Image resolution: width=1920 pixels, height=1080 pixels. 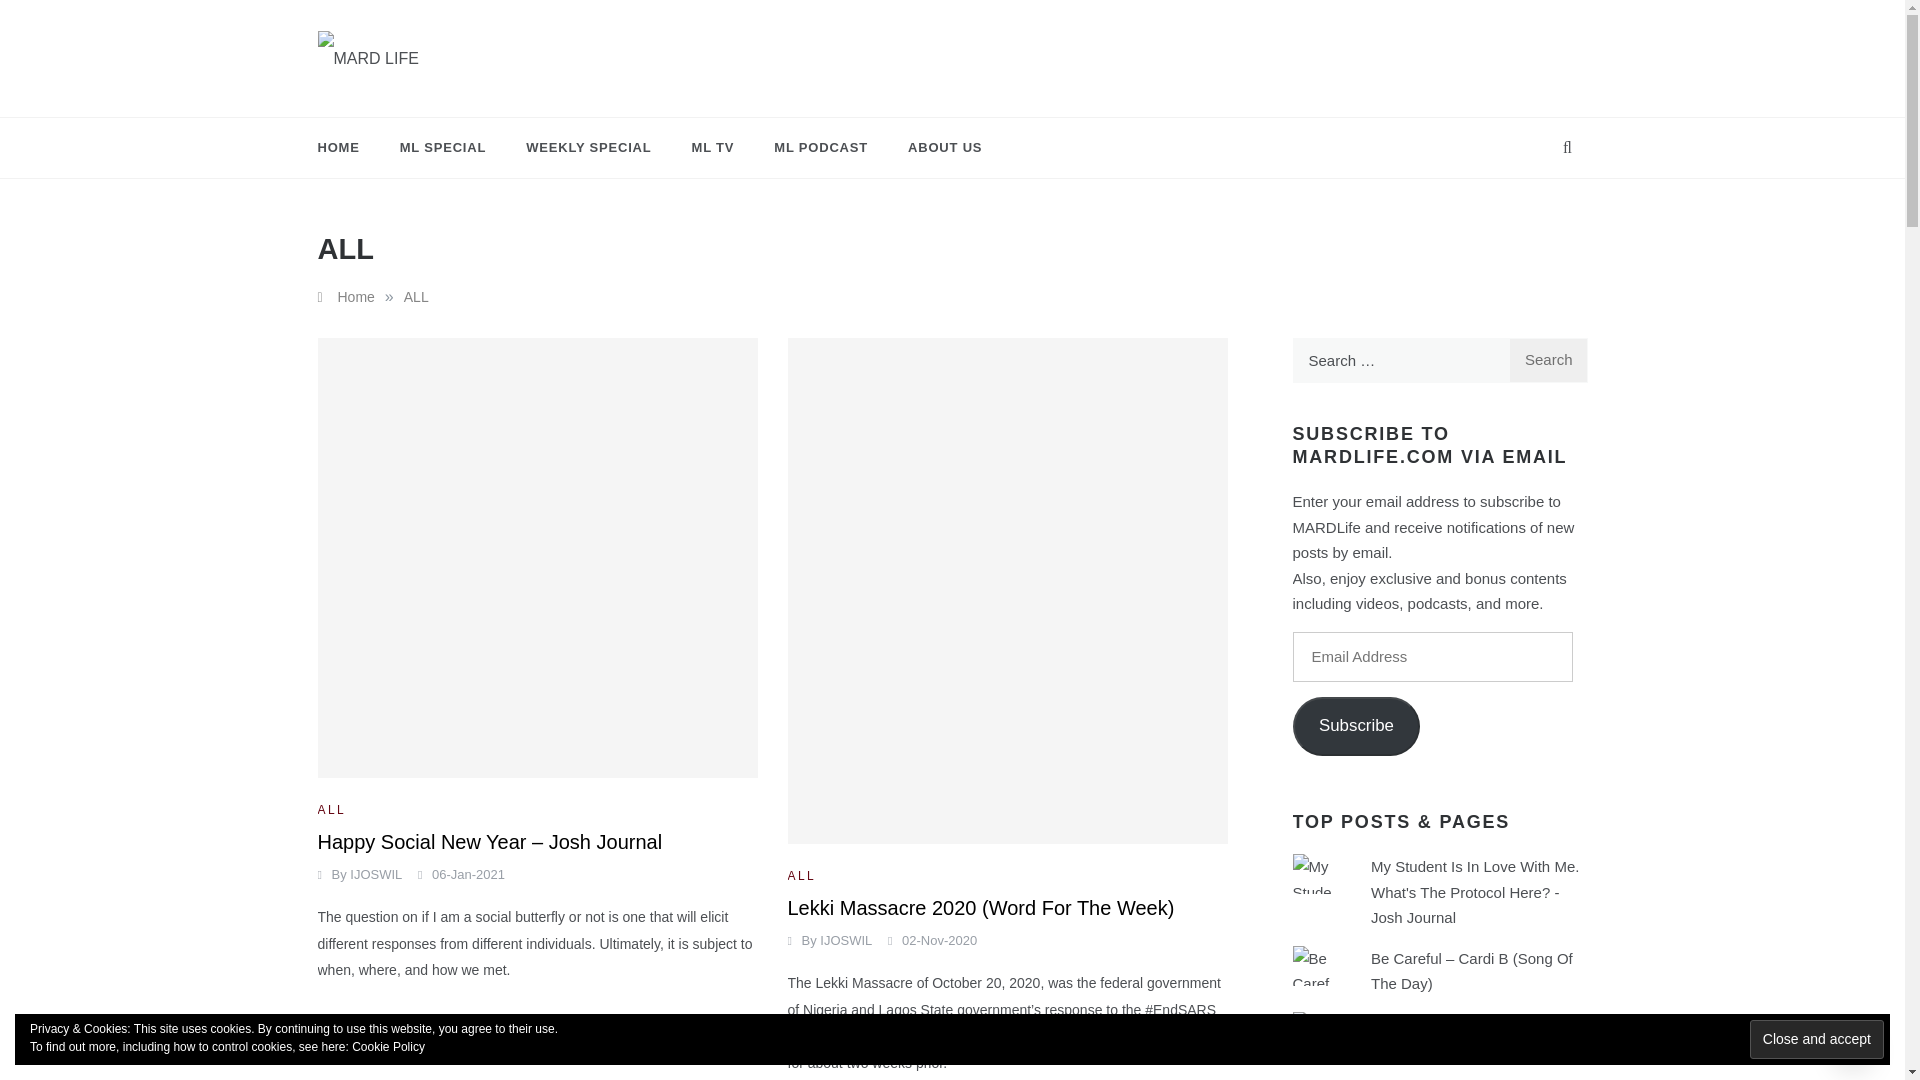 I want to click on MARD LIFE, so click(x=395, y=102).